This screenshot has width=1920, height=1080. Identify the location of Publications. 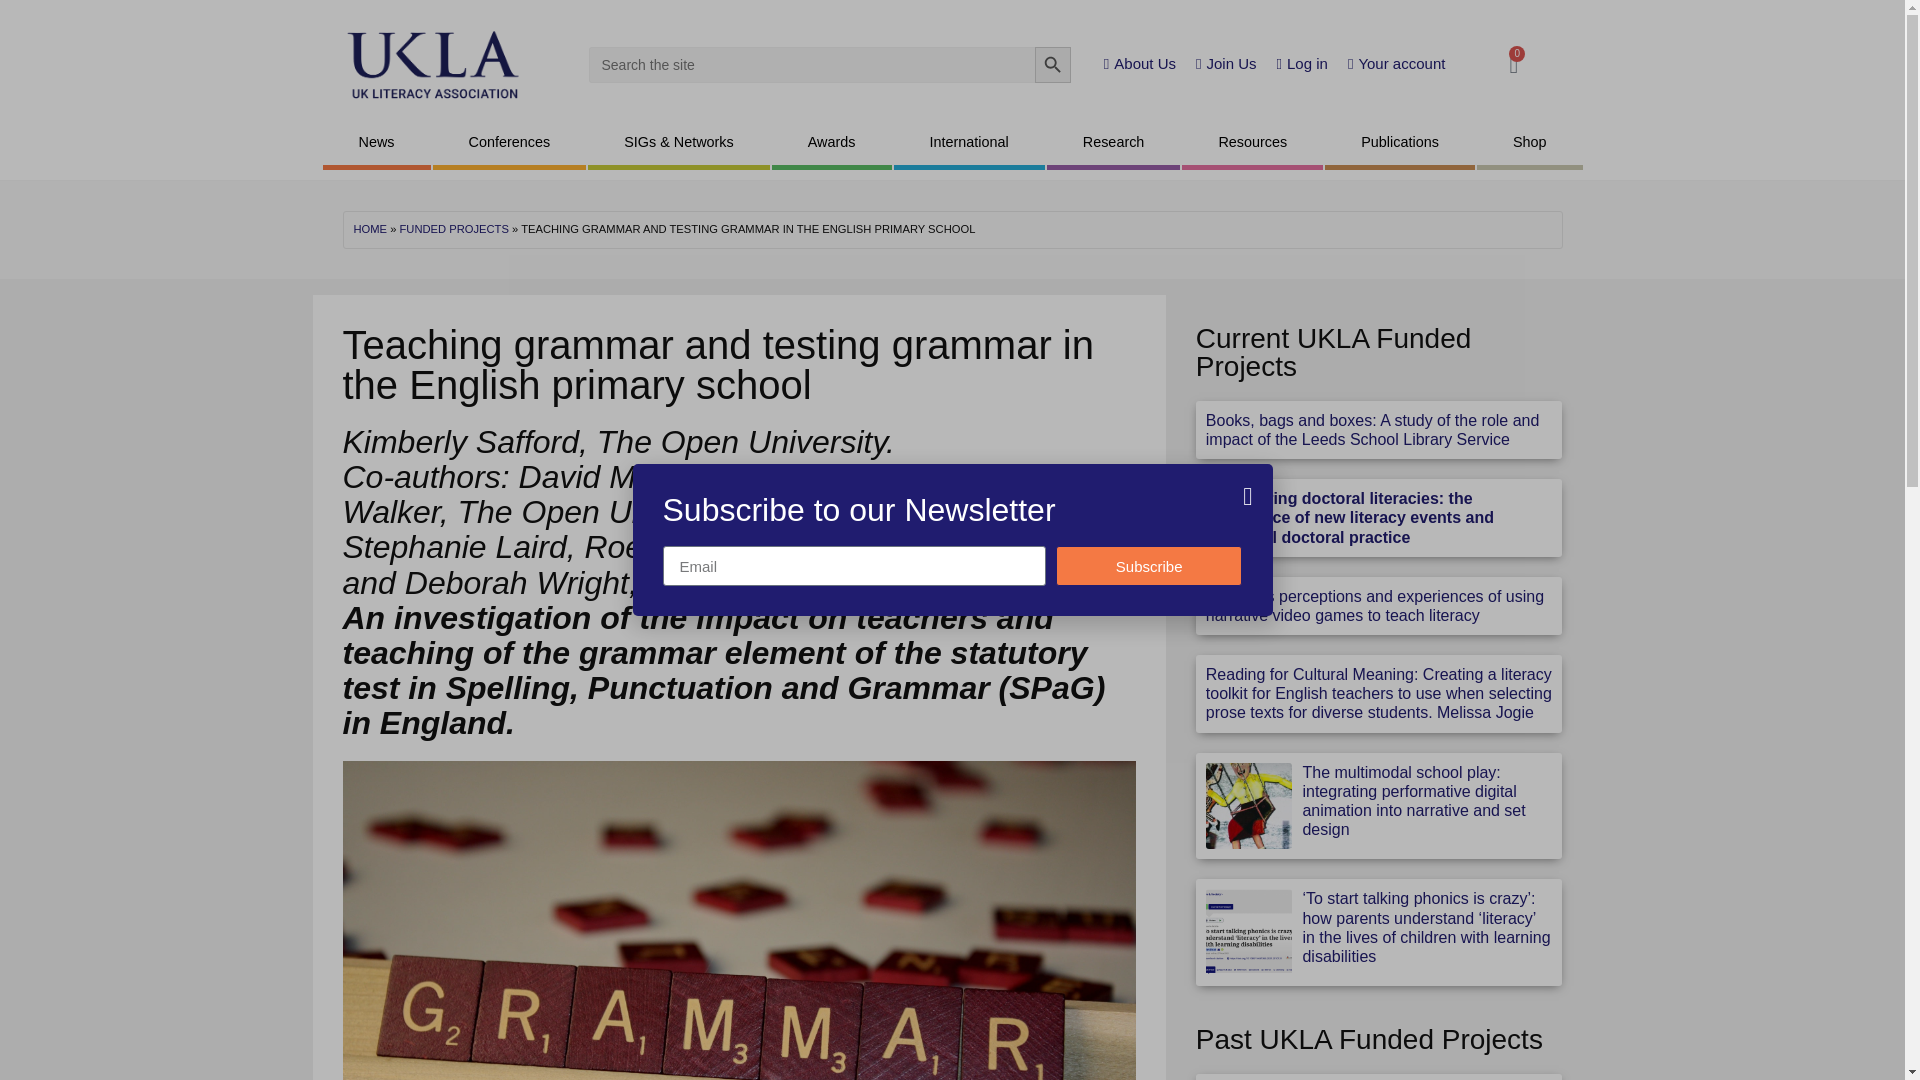
(1399, 144).